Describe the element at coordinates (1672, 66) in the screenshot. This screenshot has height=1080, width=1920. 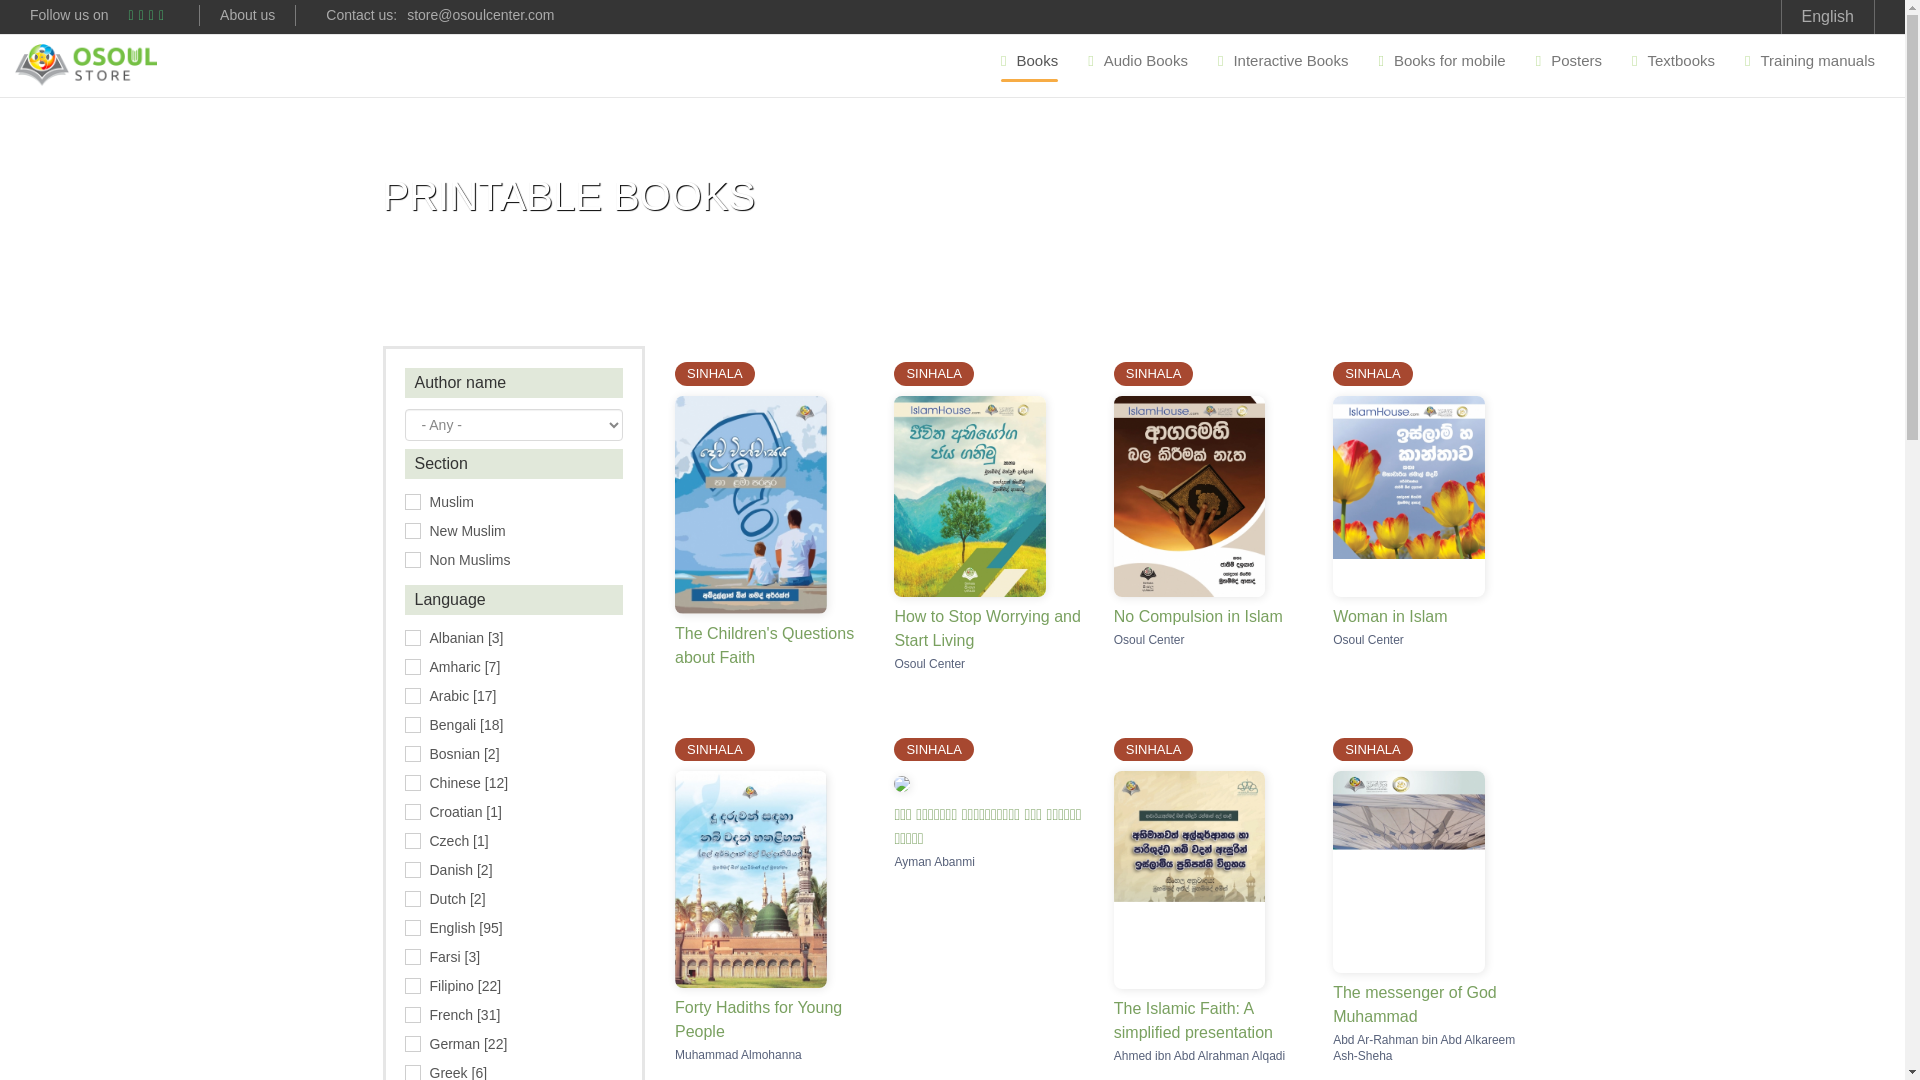
I see `Textbooks` at that location.